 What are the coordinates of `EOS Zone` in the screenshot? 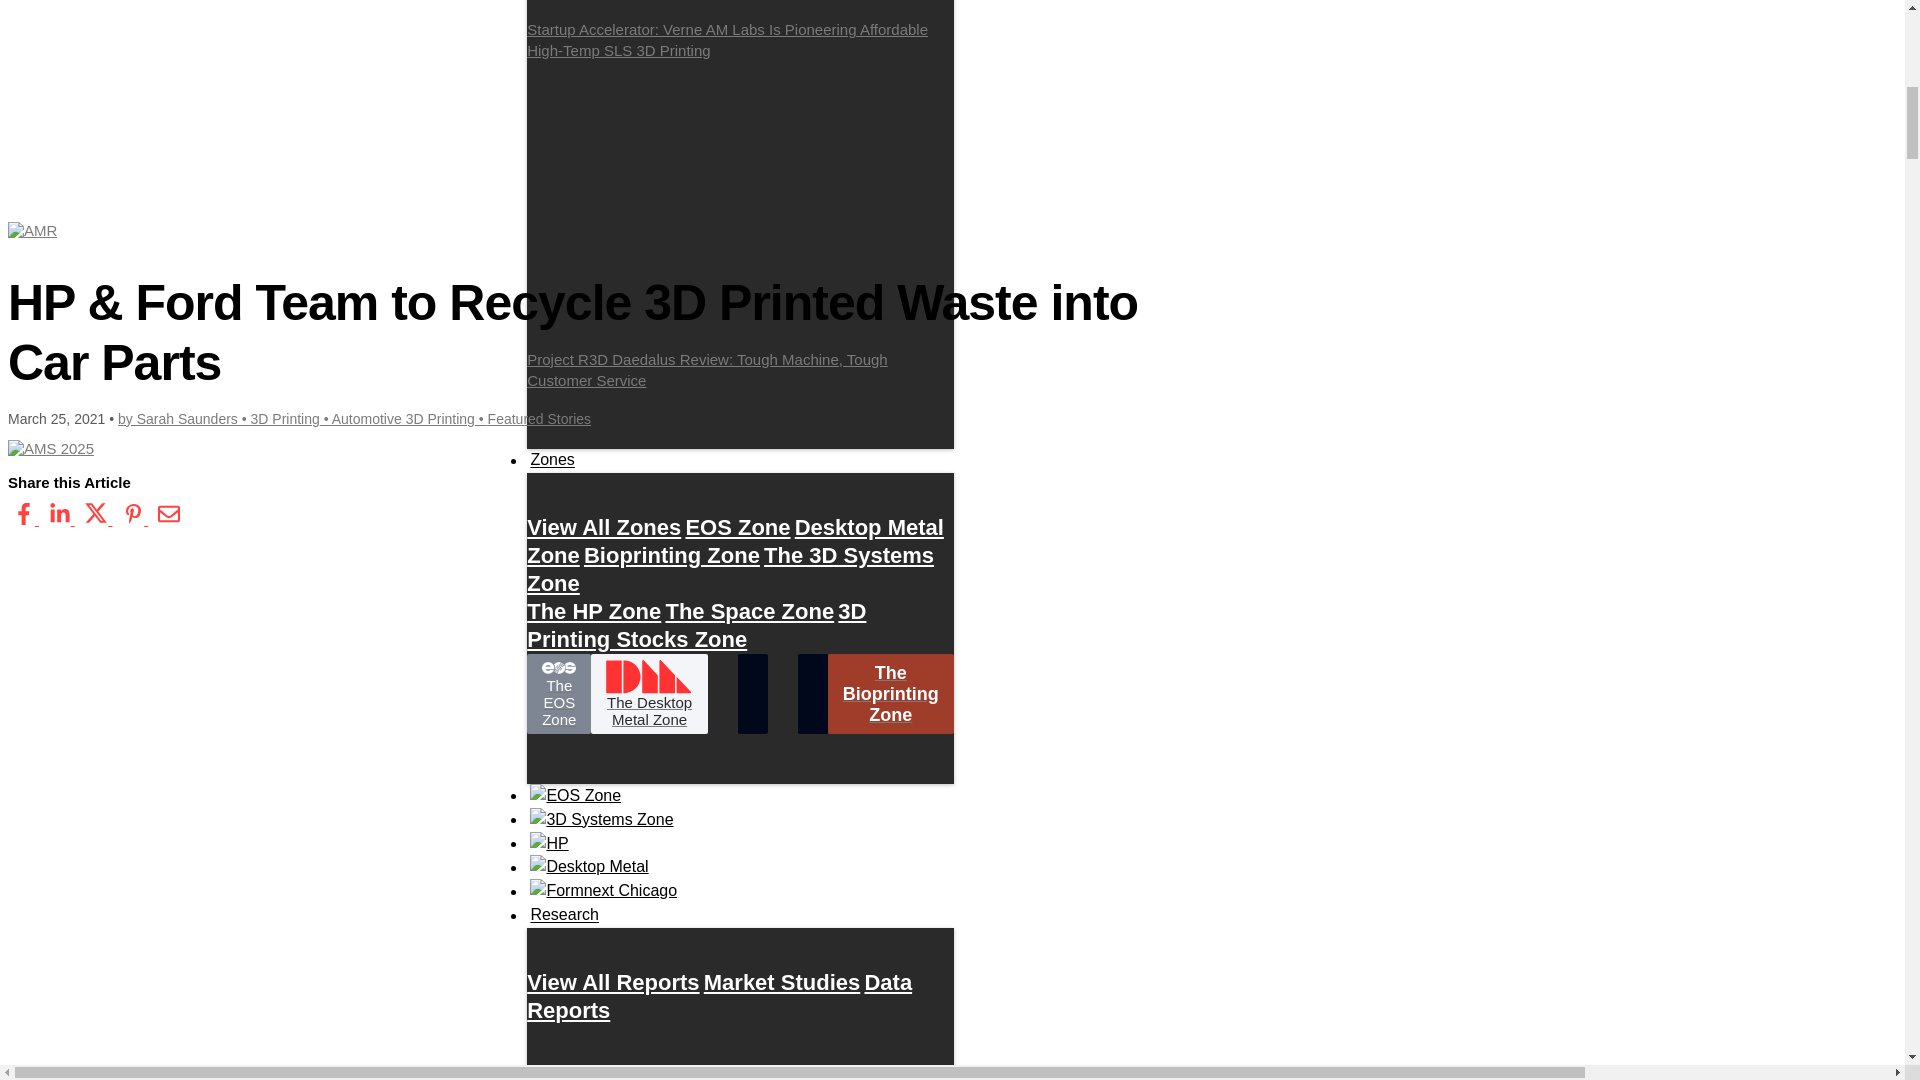 It's located at (737, 527).